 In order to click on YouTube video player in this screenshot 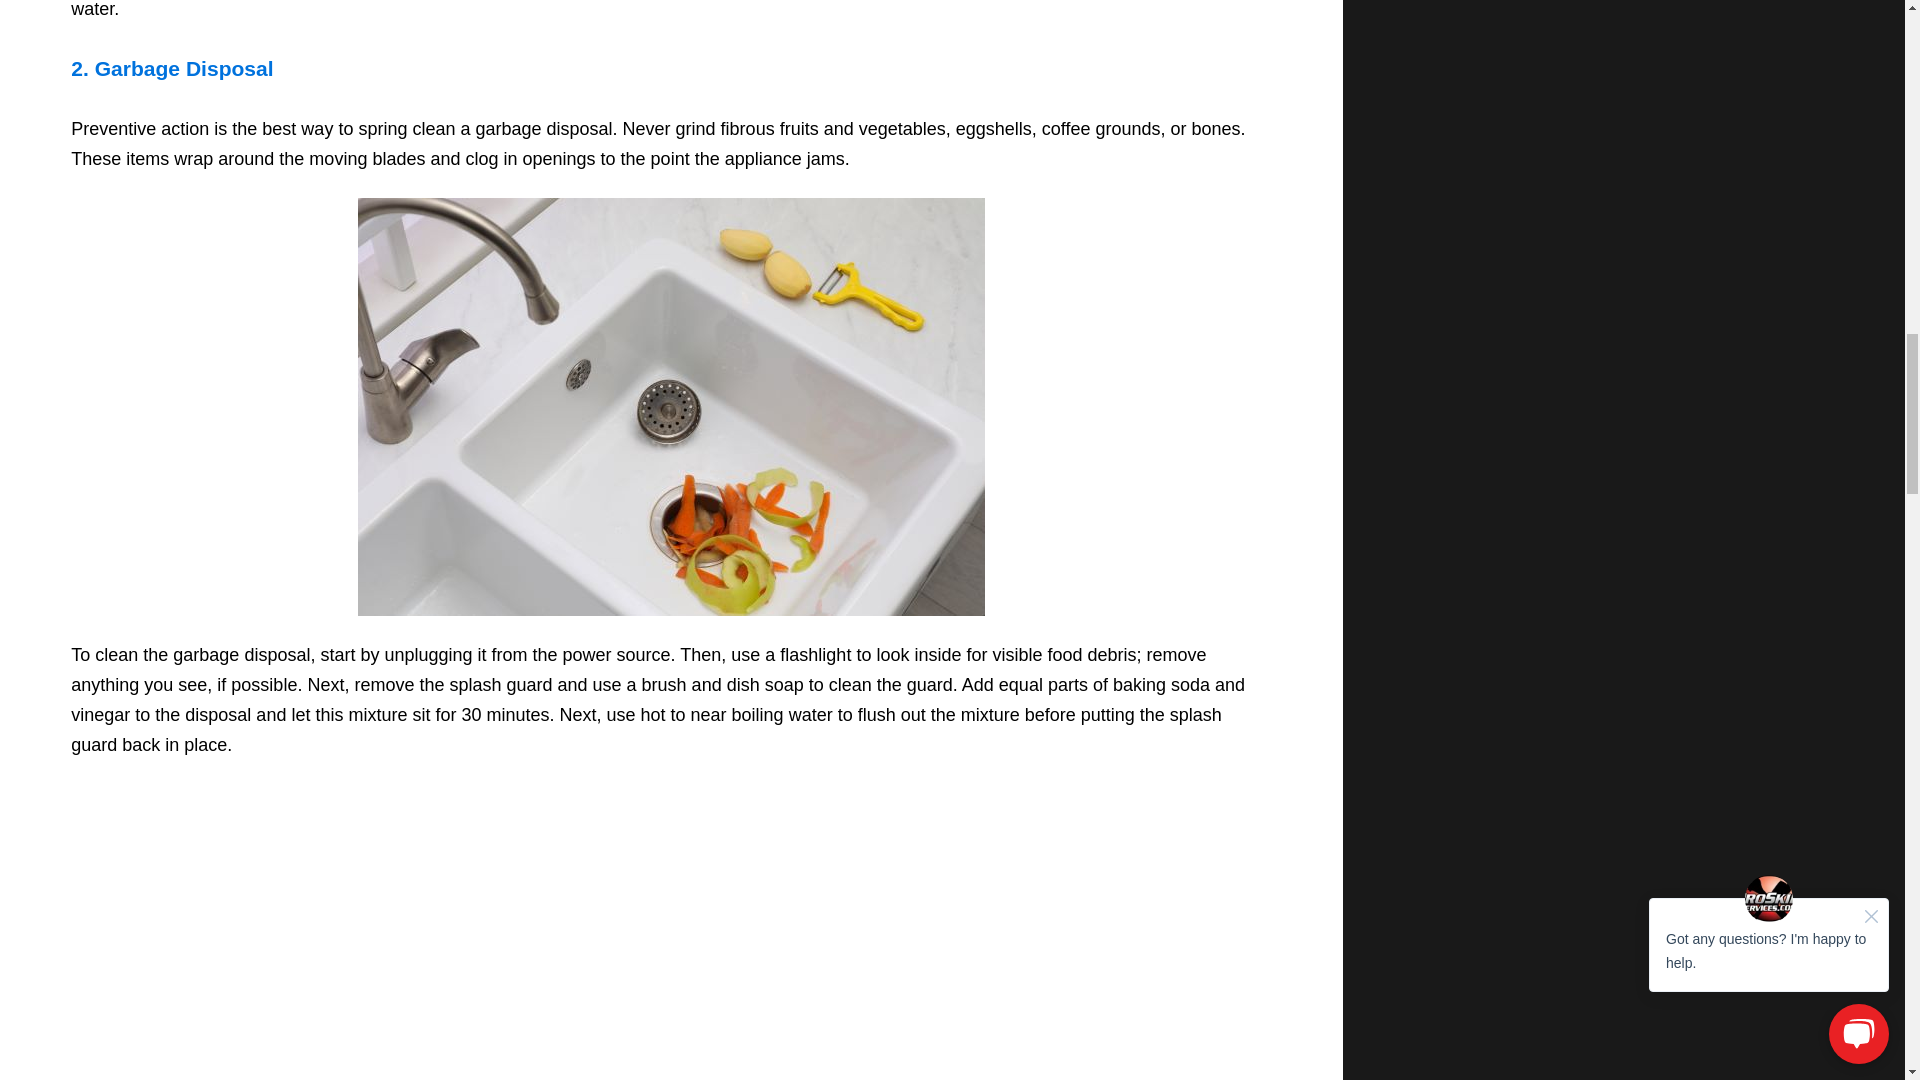, I will do `click(670, 926)`.